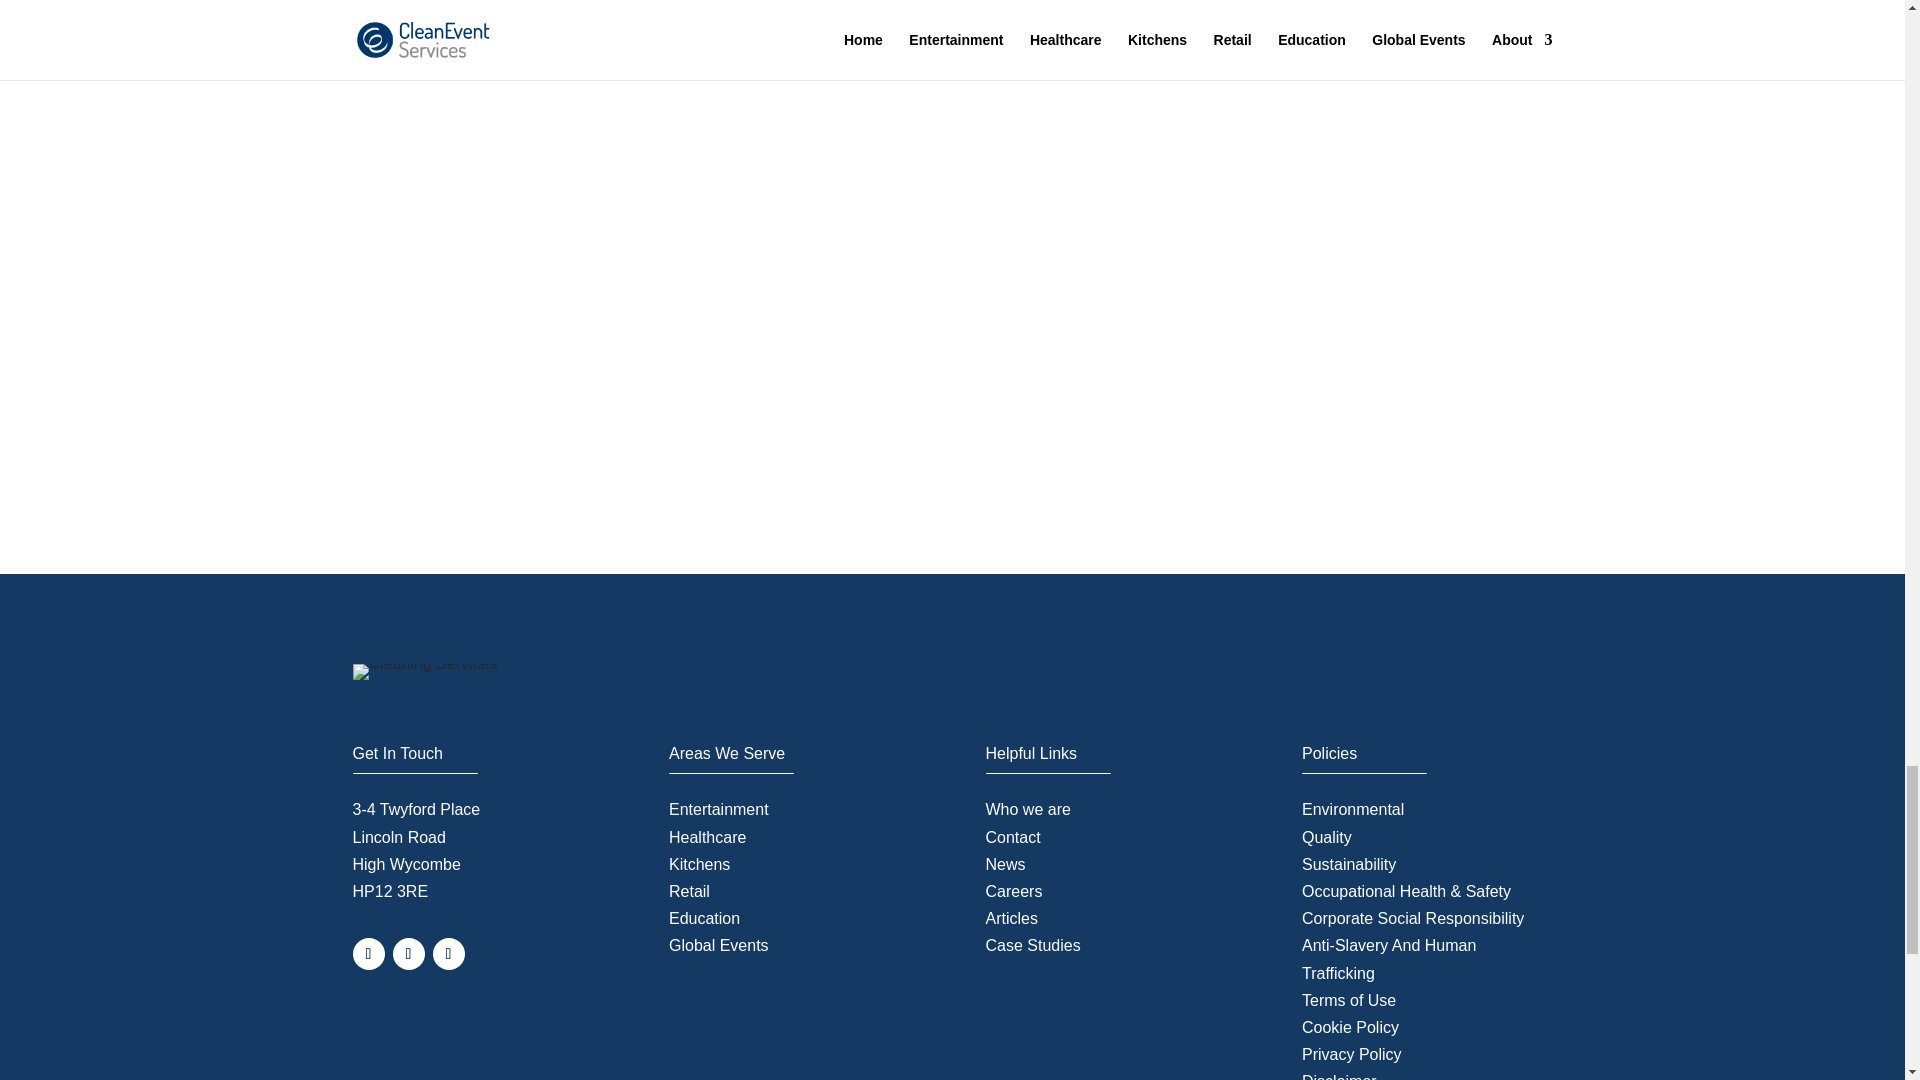  Describe the element at coordinates (707, 837) in the screenshot. I see `Healthcare` at that location.